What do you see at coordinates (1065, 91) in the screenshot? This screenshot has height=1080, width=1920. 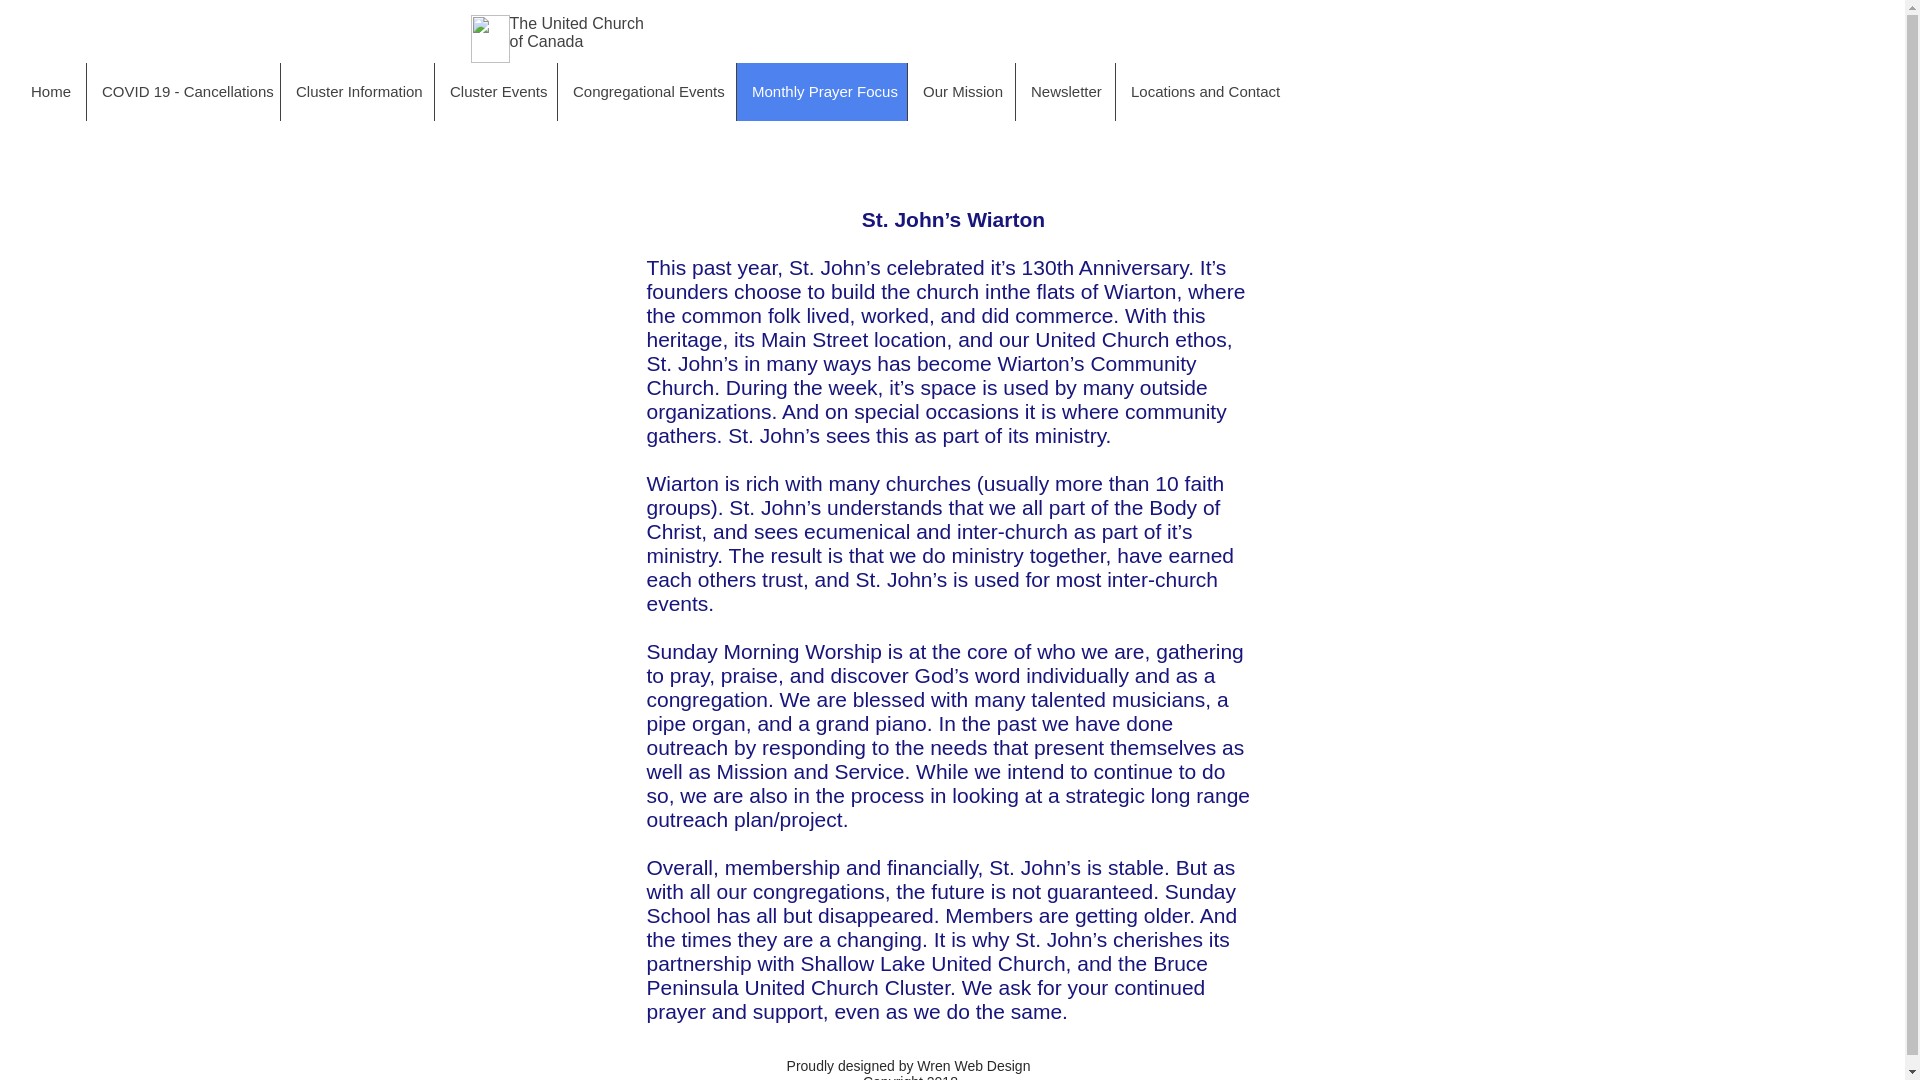 I see `Newsletter` at bounding box center [1065, 91].